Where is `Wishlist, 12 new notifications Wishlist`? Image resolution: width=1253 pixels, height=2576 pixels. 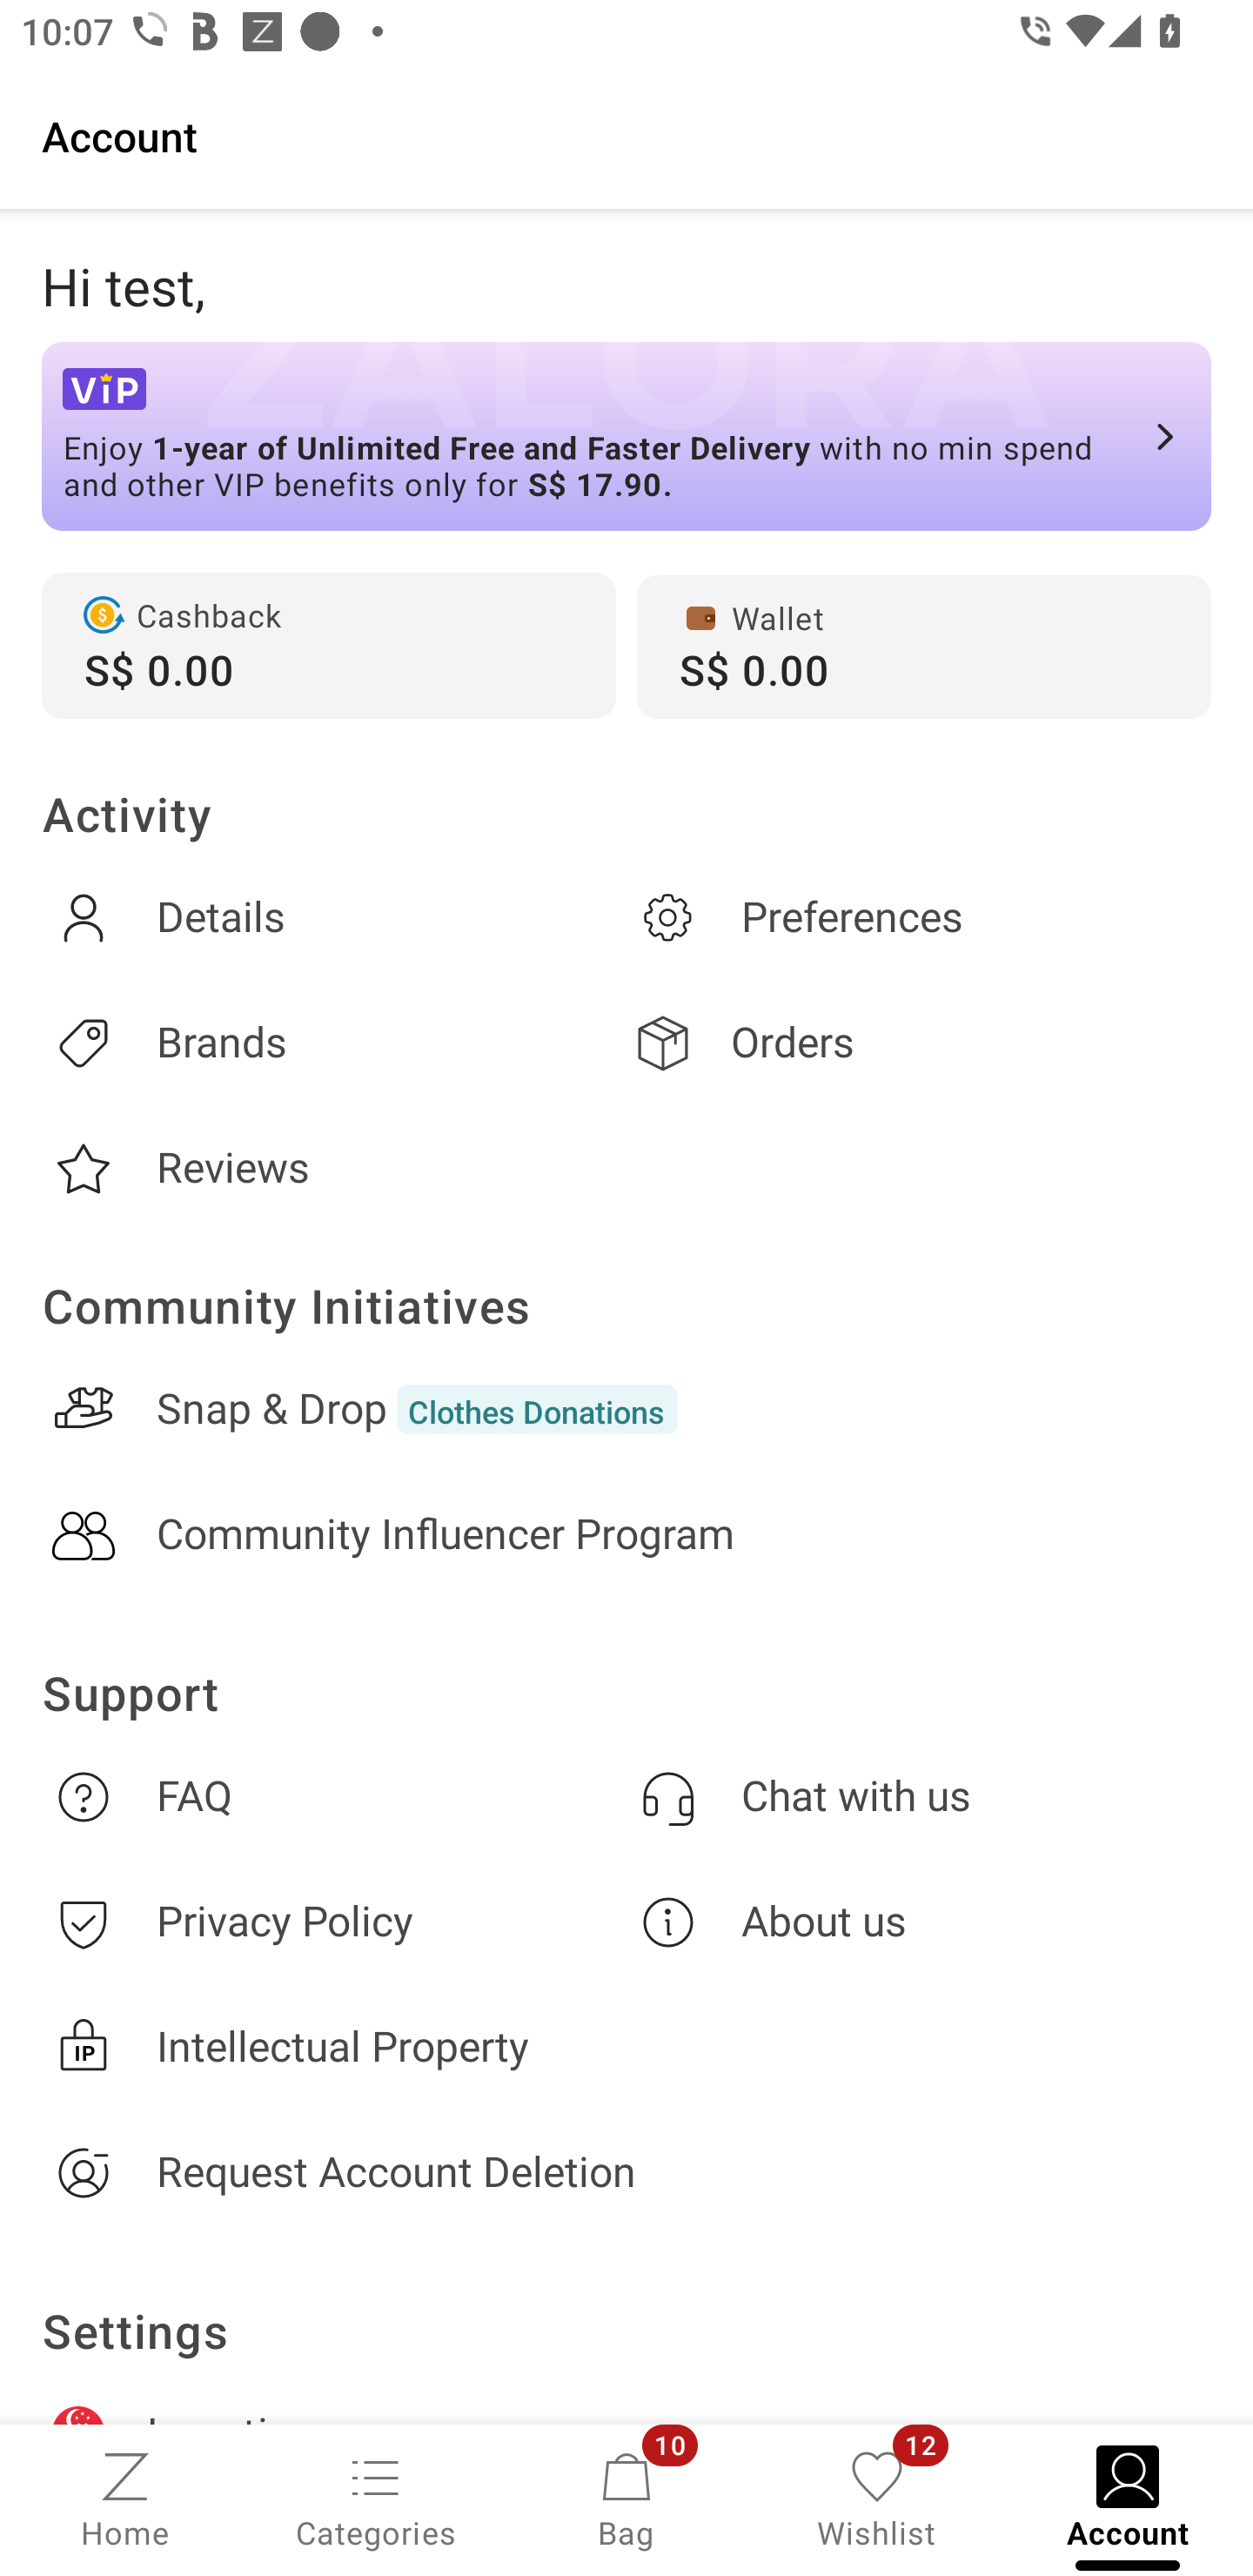 Wishlist, 12 new notifications Wishlist is located at coordinates (877, 2498).